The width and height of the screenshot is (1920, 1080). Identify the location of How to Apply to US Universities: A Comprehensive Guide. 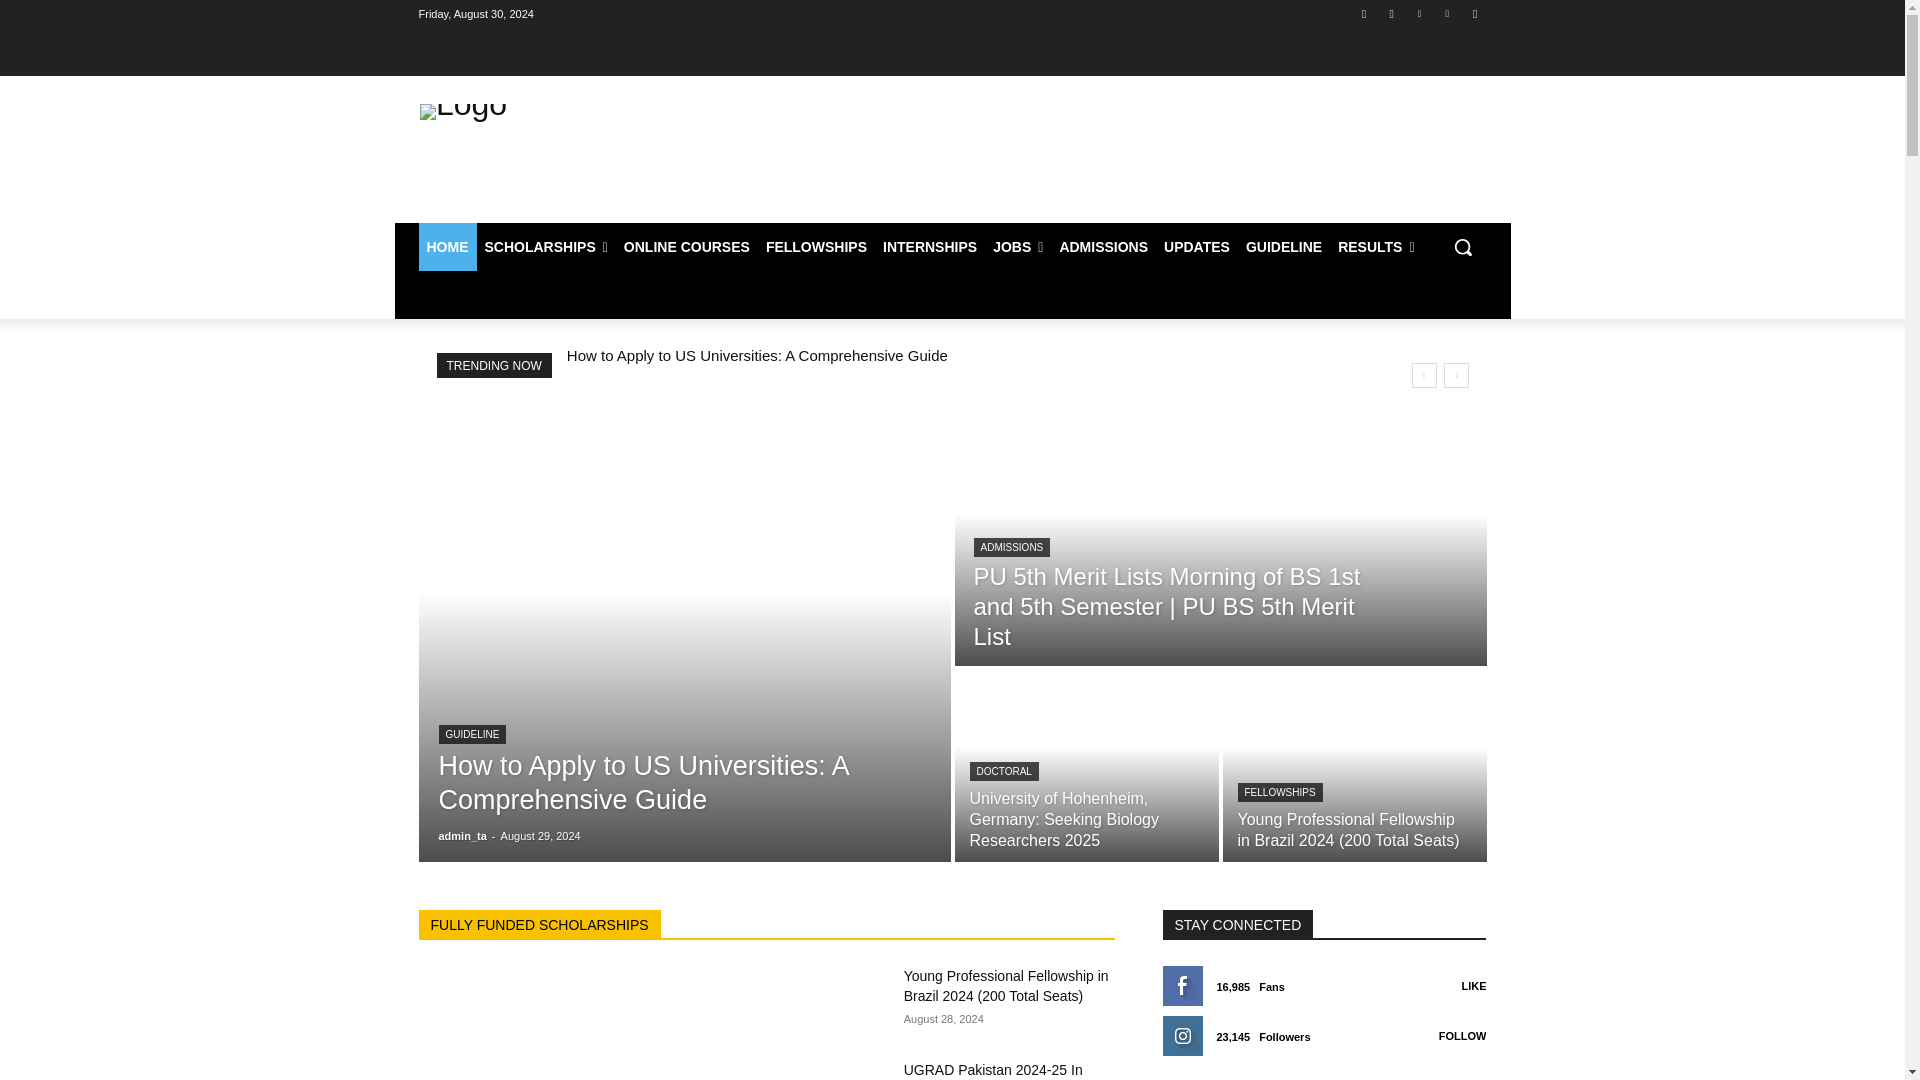
(642, 782).